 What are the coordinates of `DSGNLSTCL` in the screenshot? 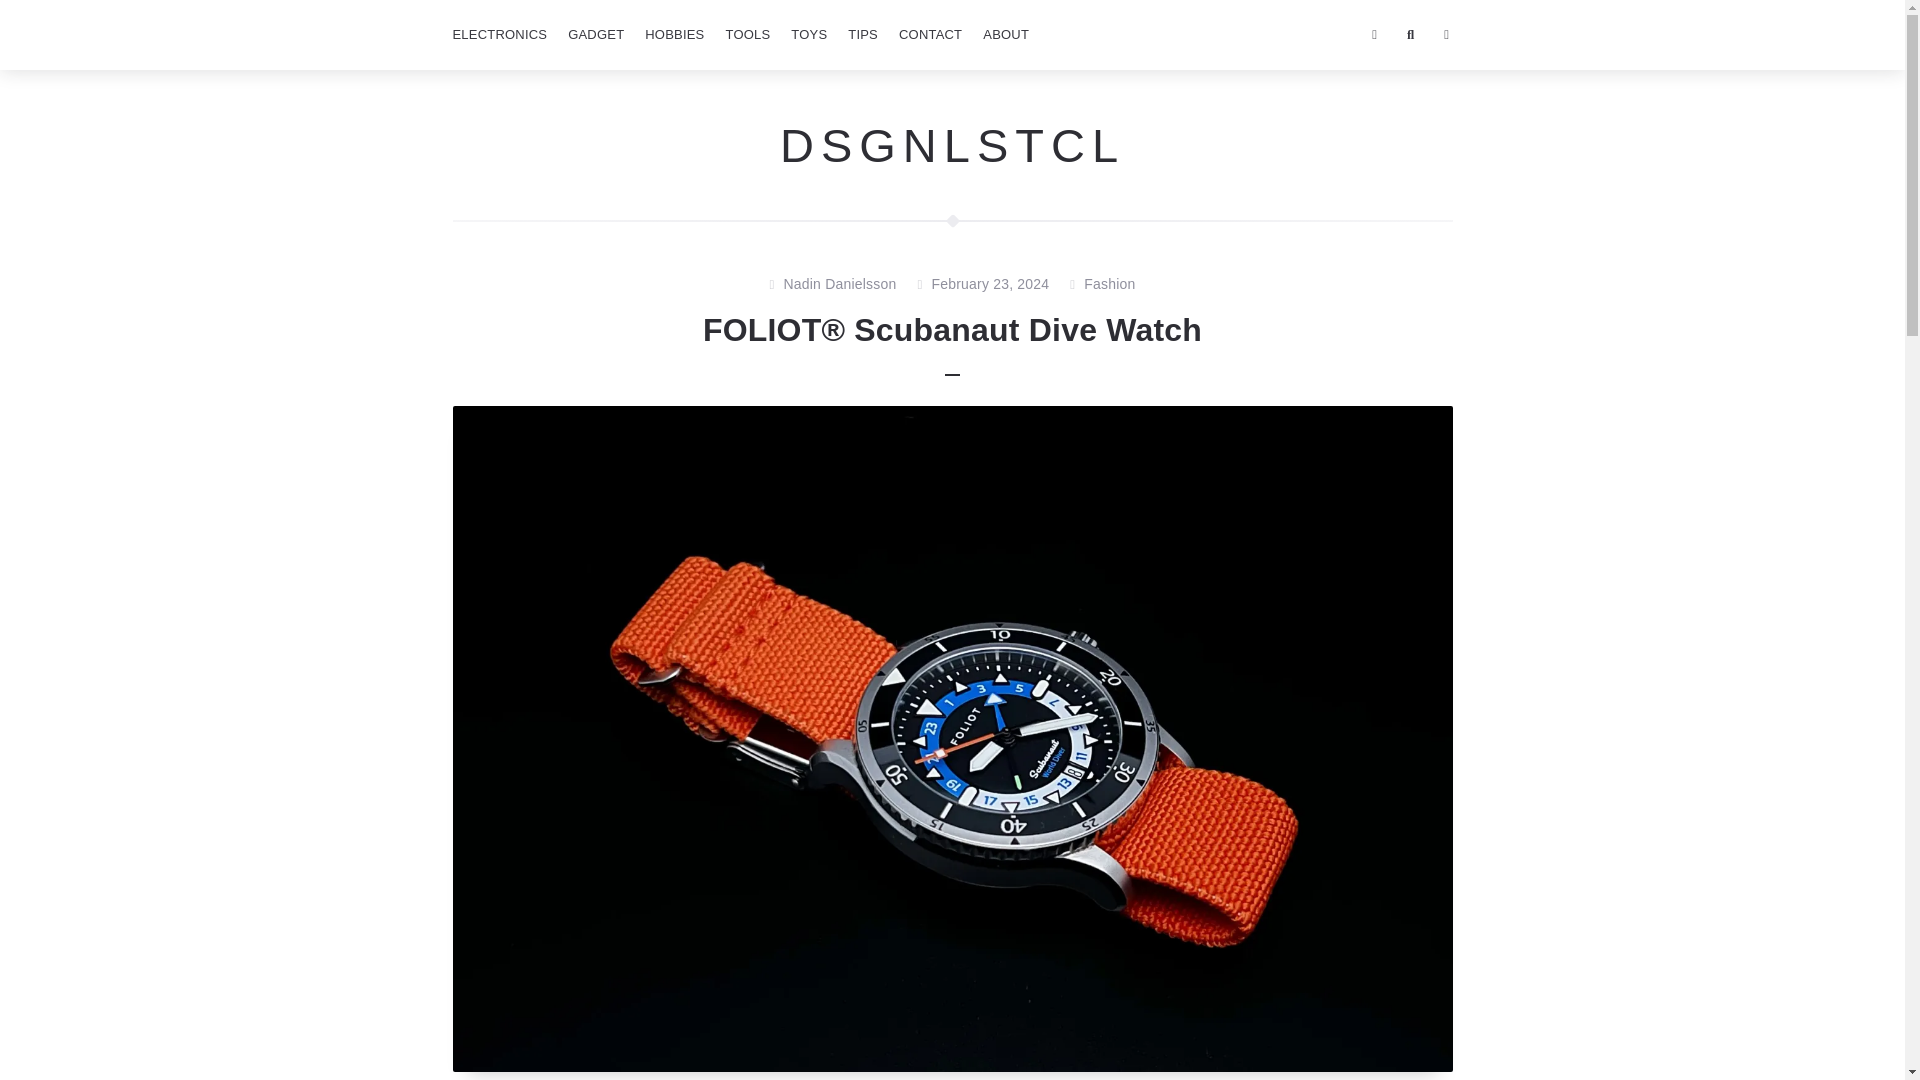 It's located at (952, 144).